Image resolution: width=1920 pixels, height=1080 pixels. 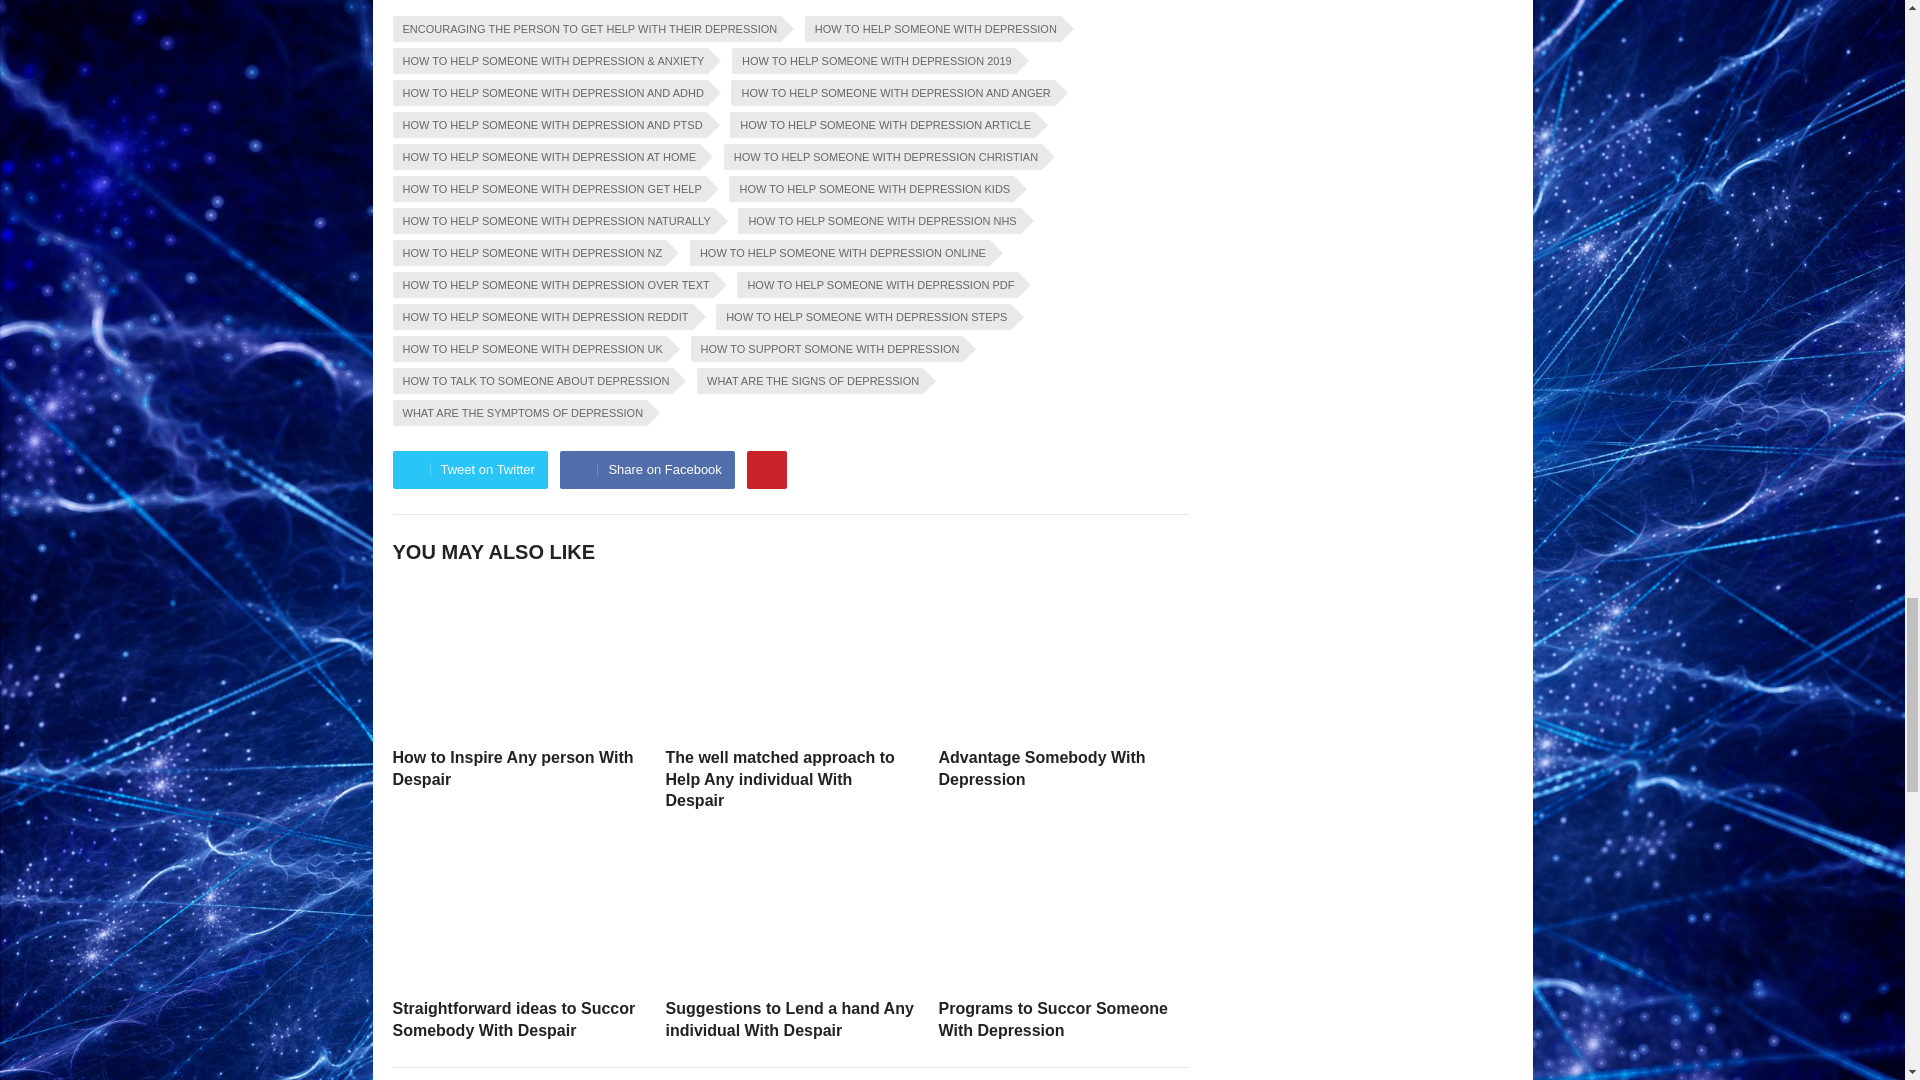 I want to click on HOW TO HELP SOMEONE WITH DEPRESSION AND ADHD, so click(x=548, y=92).